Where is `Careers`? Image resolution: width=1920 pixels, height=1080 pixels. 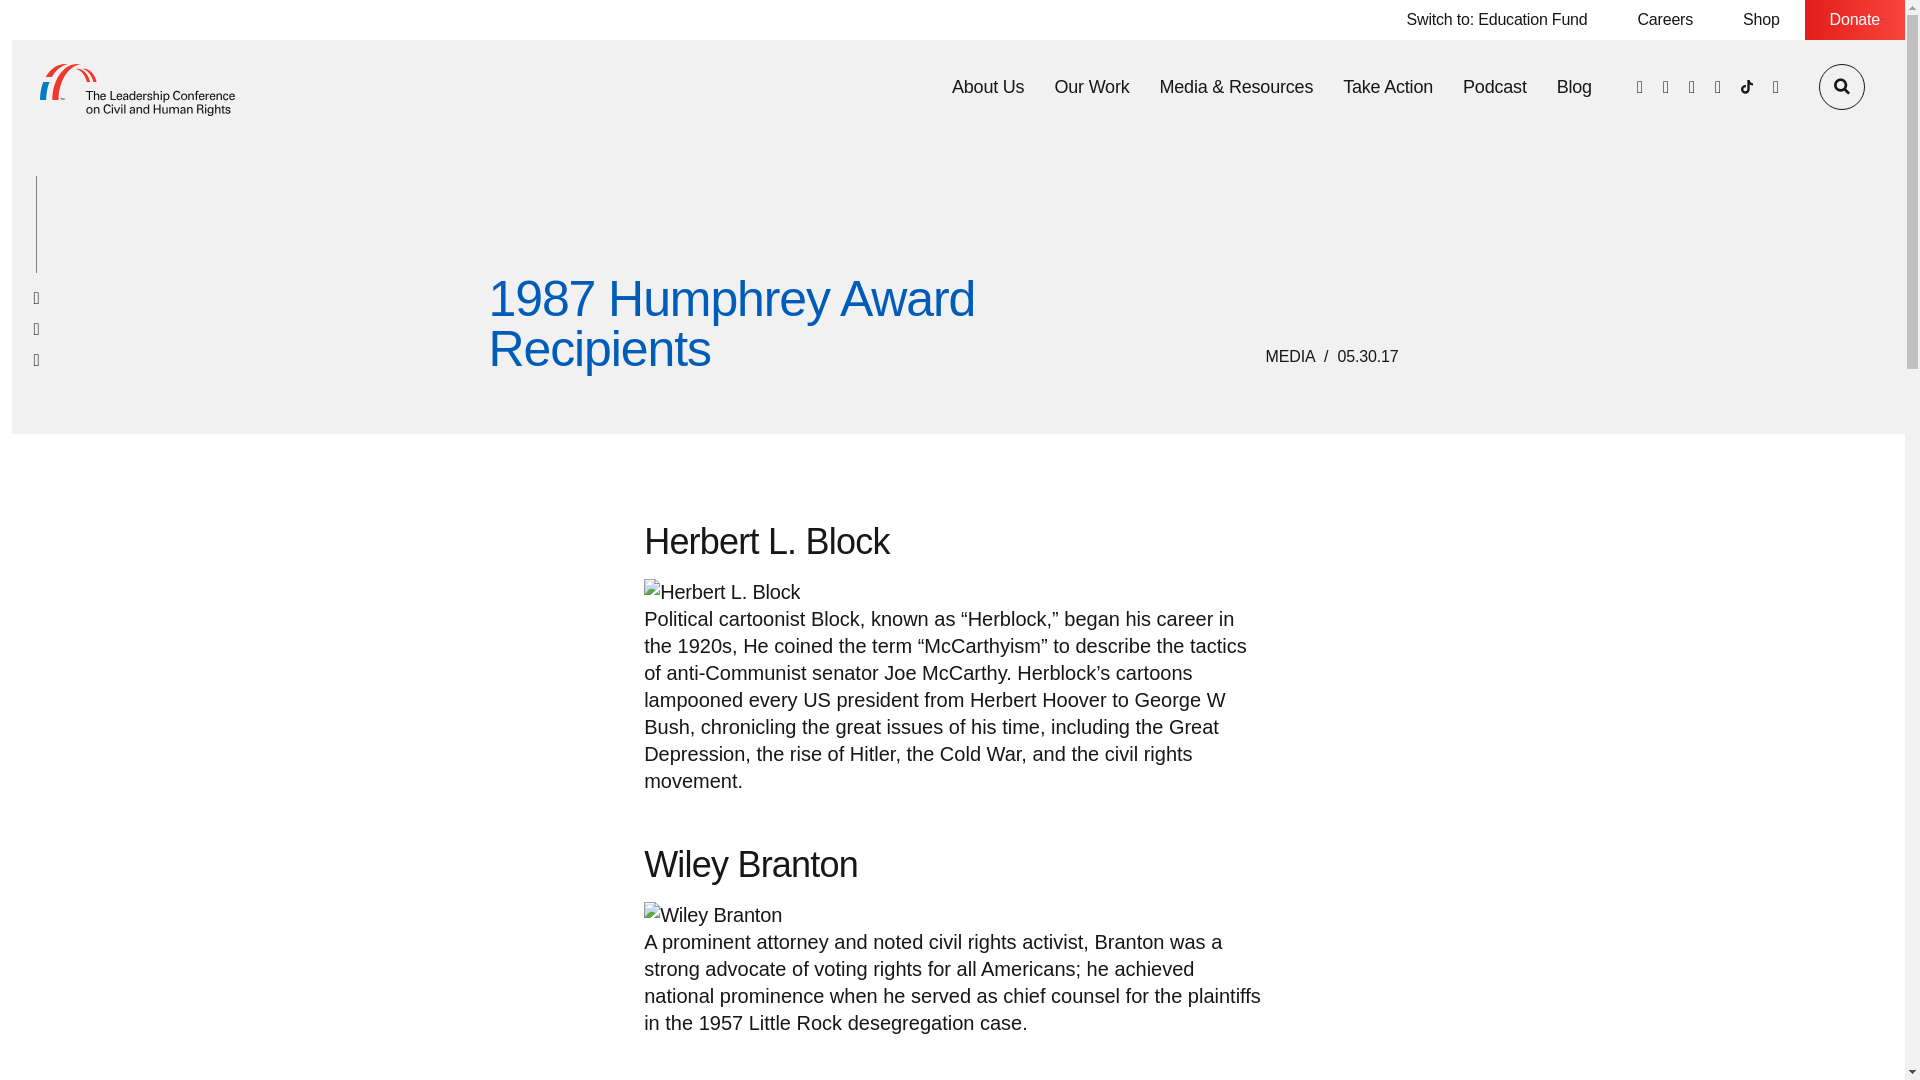 Careers is located at coordinates (1665, 20).